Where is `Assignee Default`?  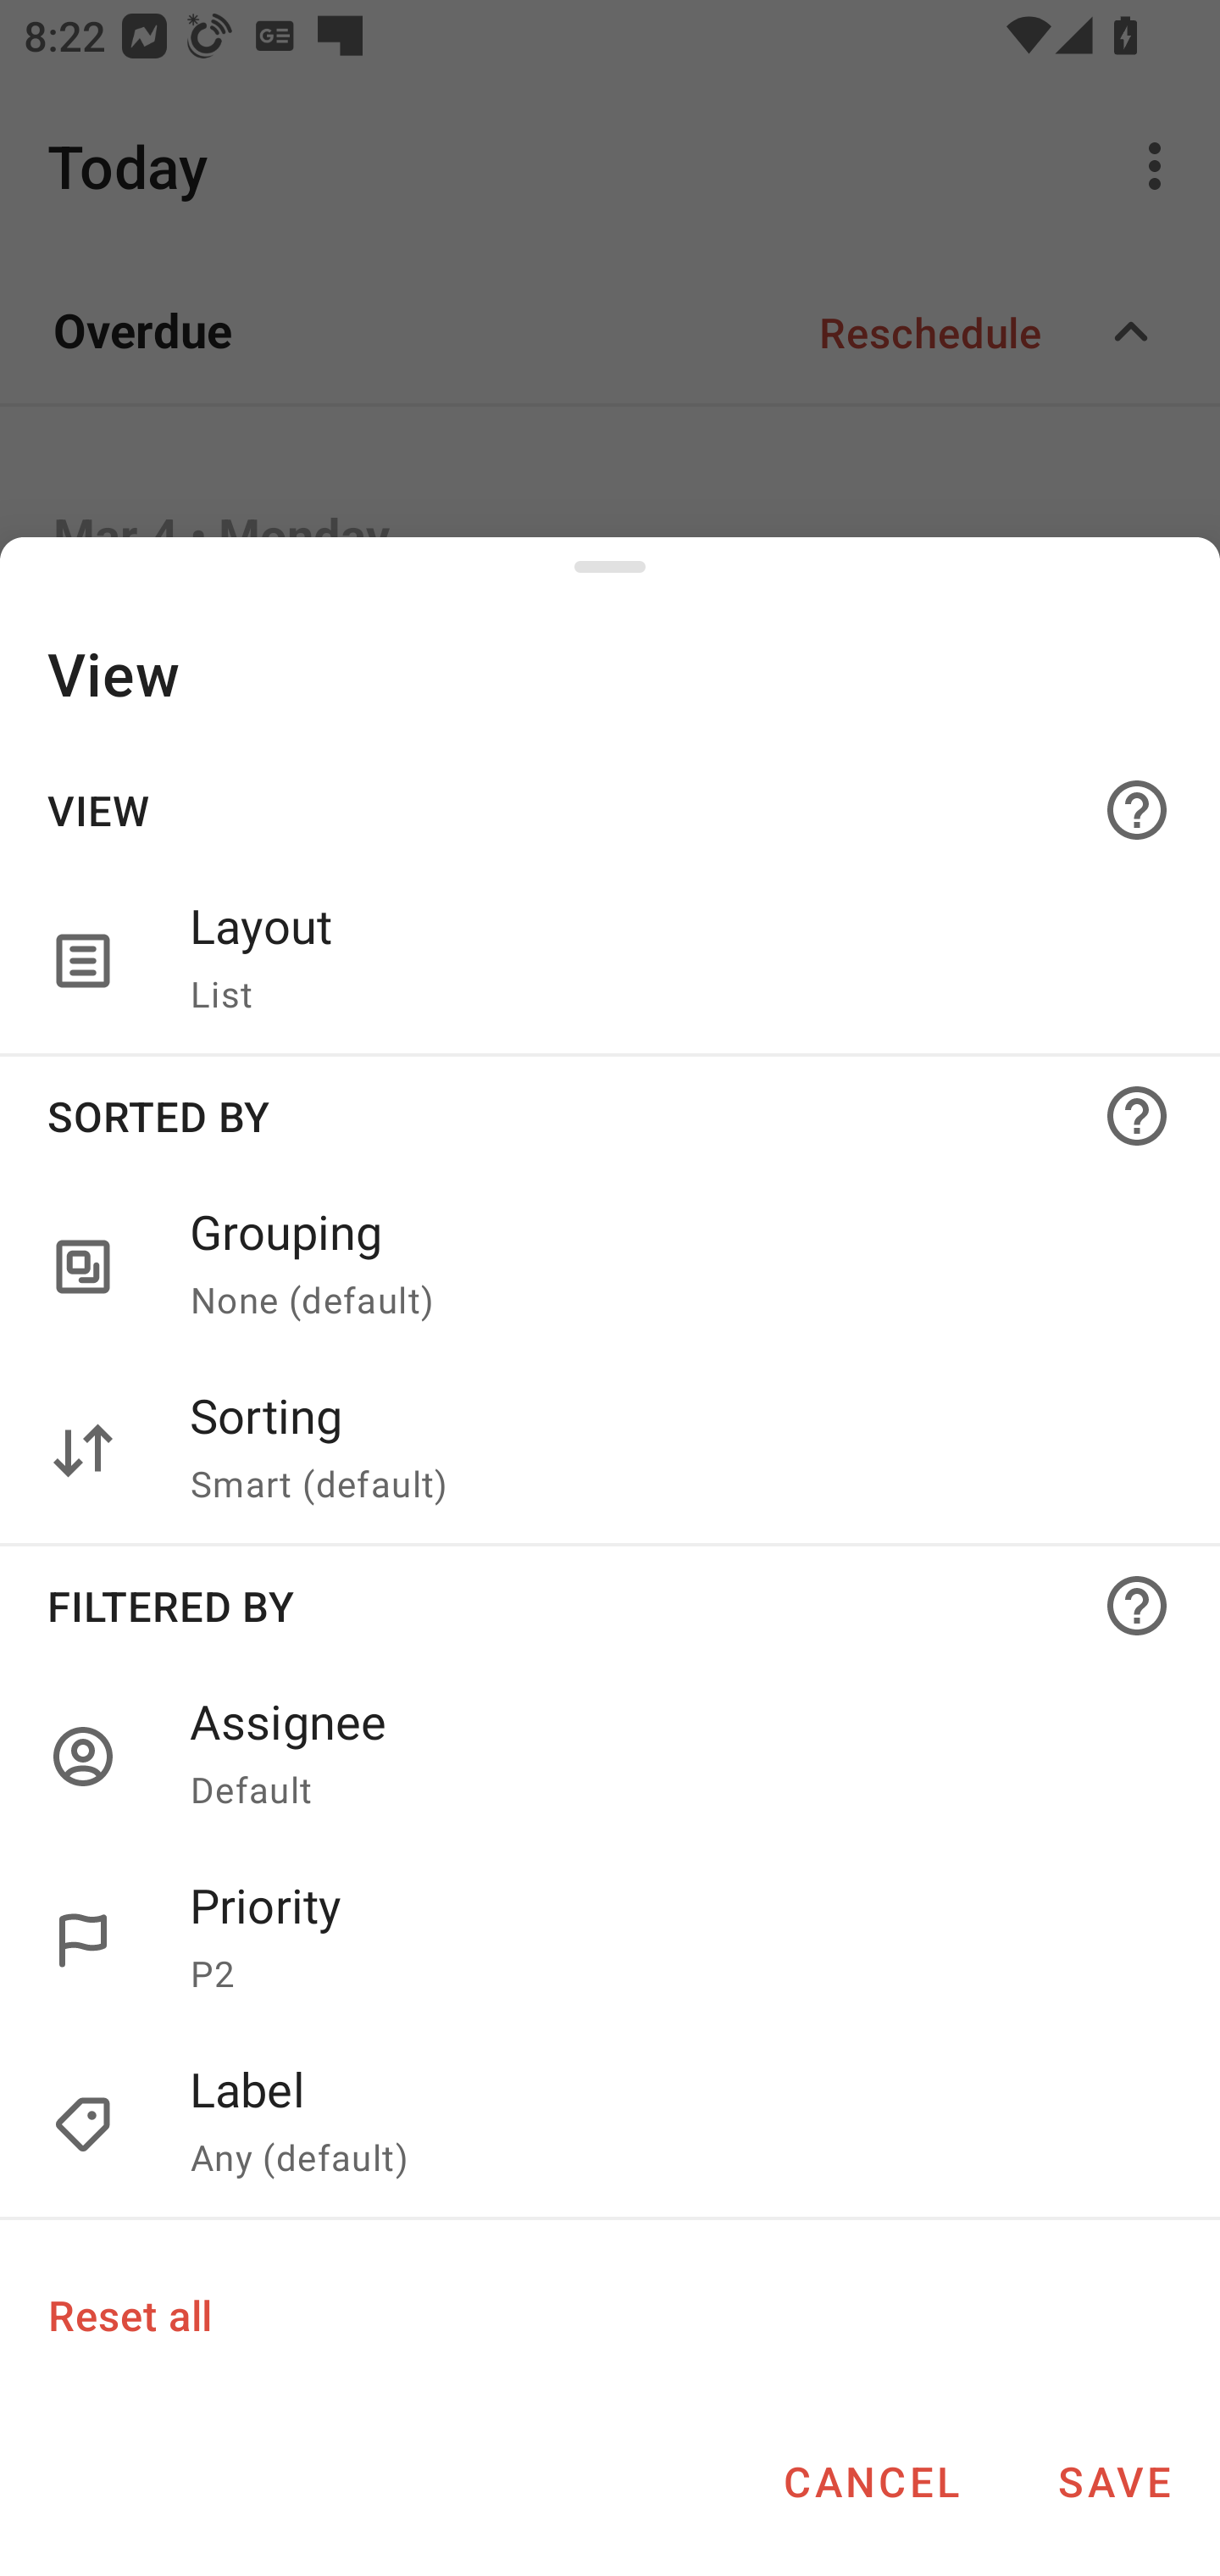
Assignee Default is located at coordinates (669, 1756).